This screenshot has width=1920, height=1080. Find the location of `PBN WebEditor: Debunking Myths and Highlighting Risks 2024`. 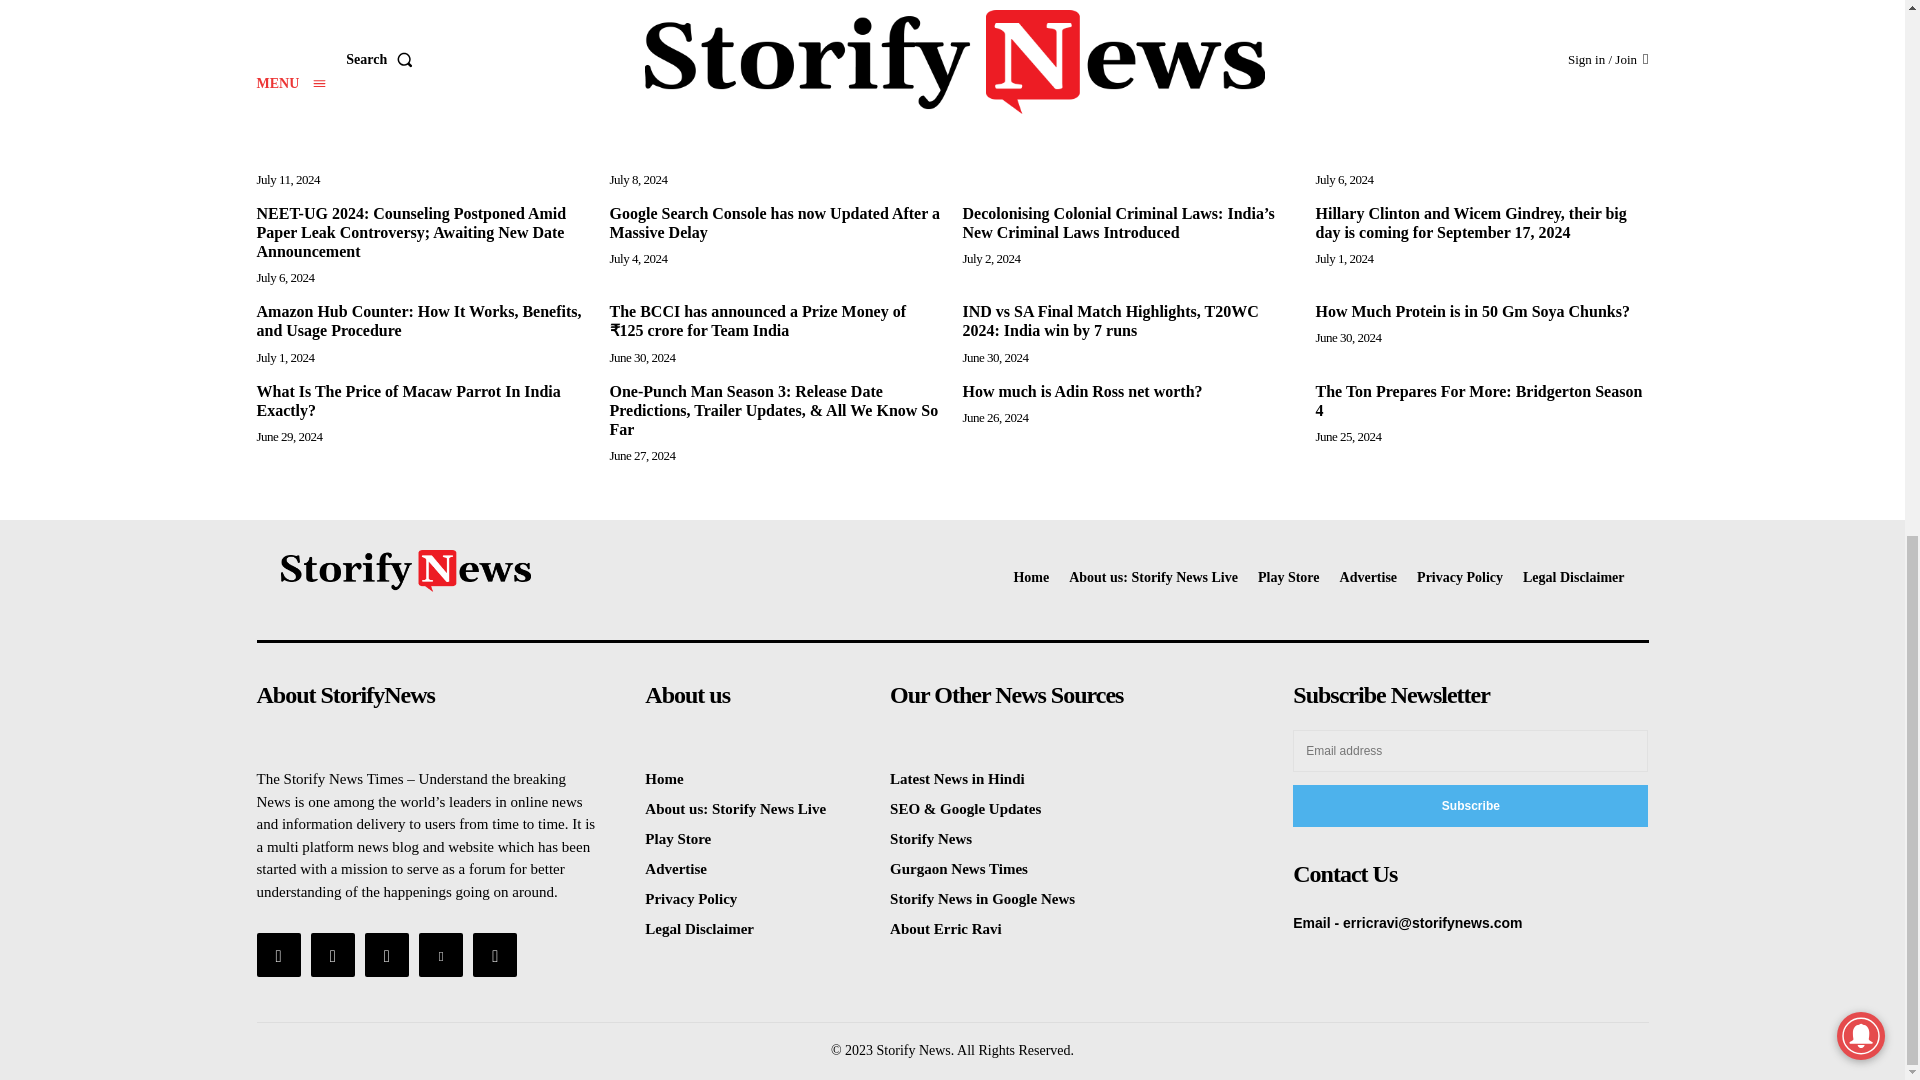

PBN WebEditor: Debunking Myths and Highlighting Risks 2024 is located at coordinates (1475, 10).